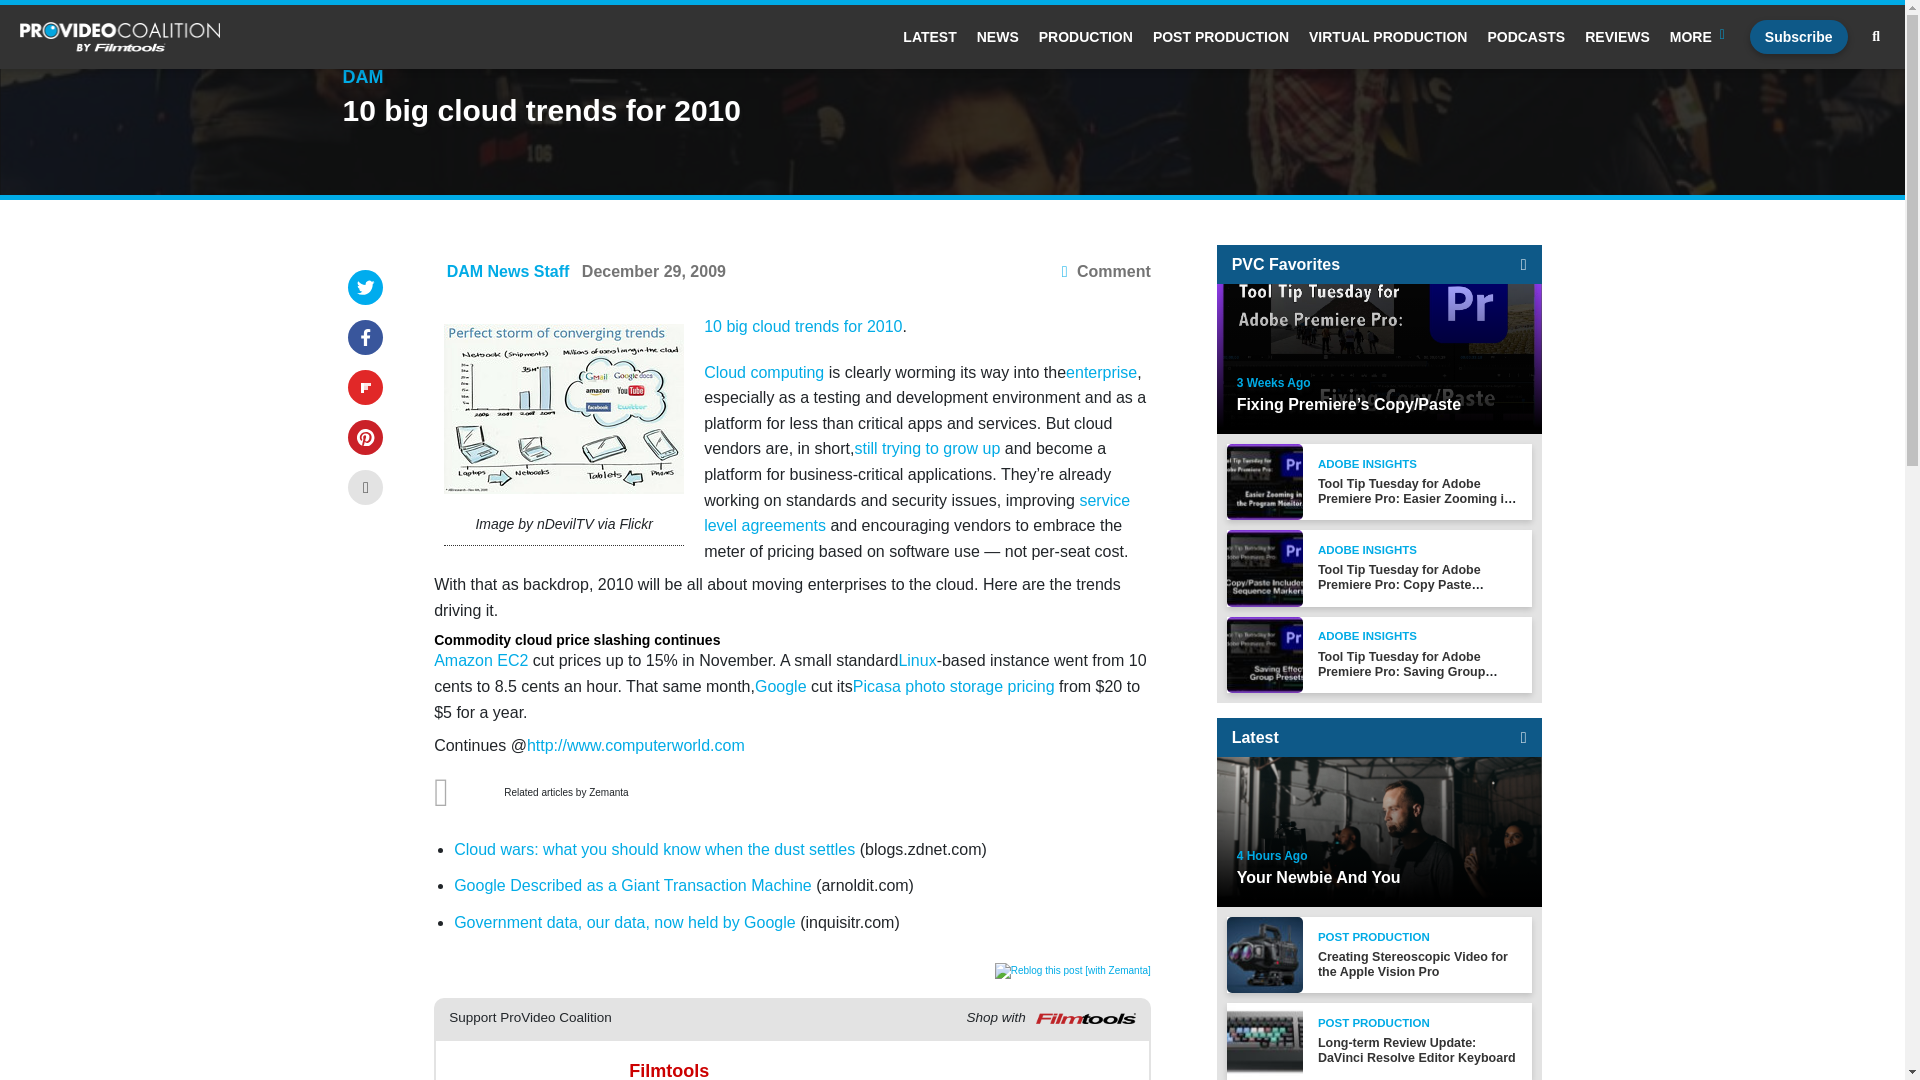  I want to click on POST PRODUCTION, so click(1220, 37).